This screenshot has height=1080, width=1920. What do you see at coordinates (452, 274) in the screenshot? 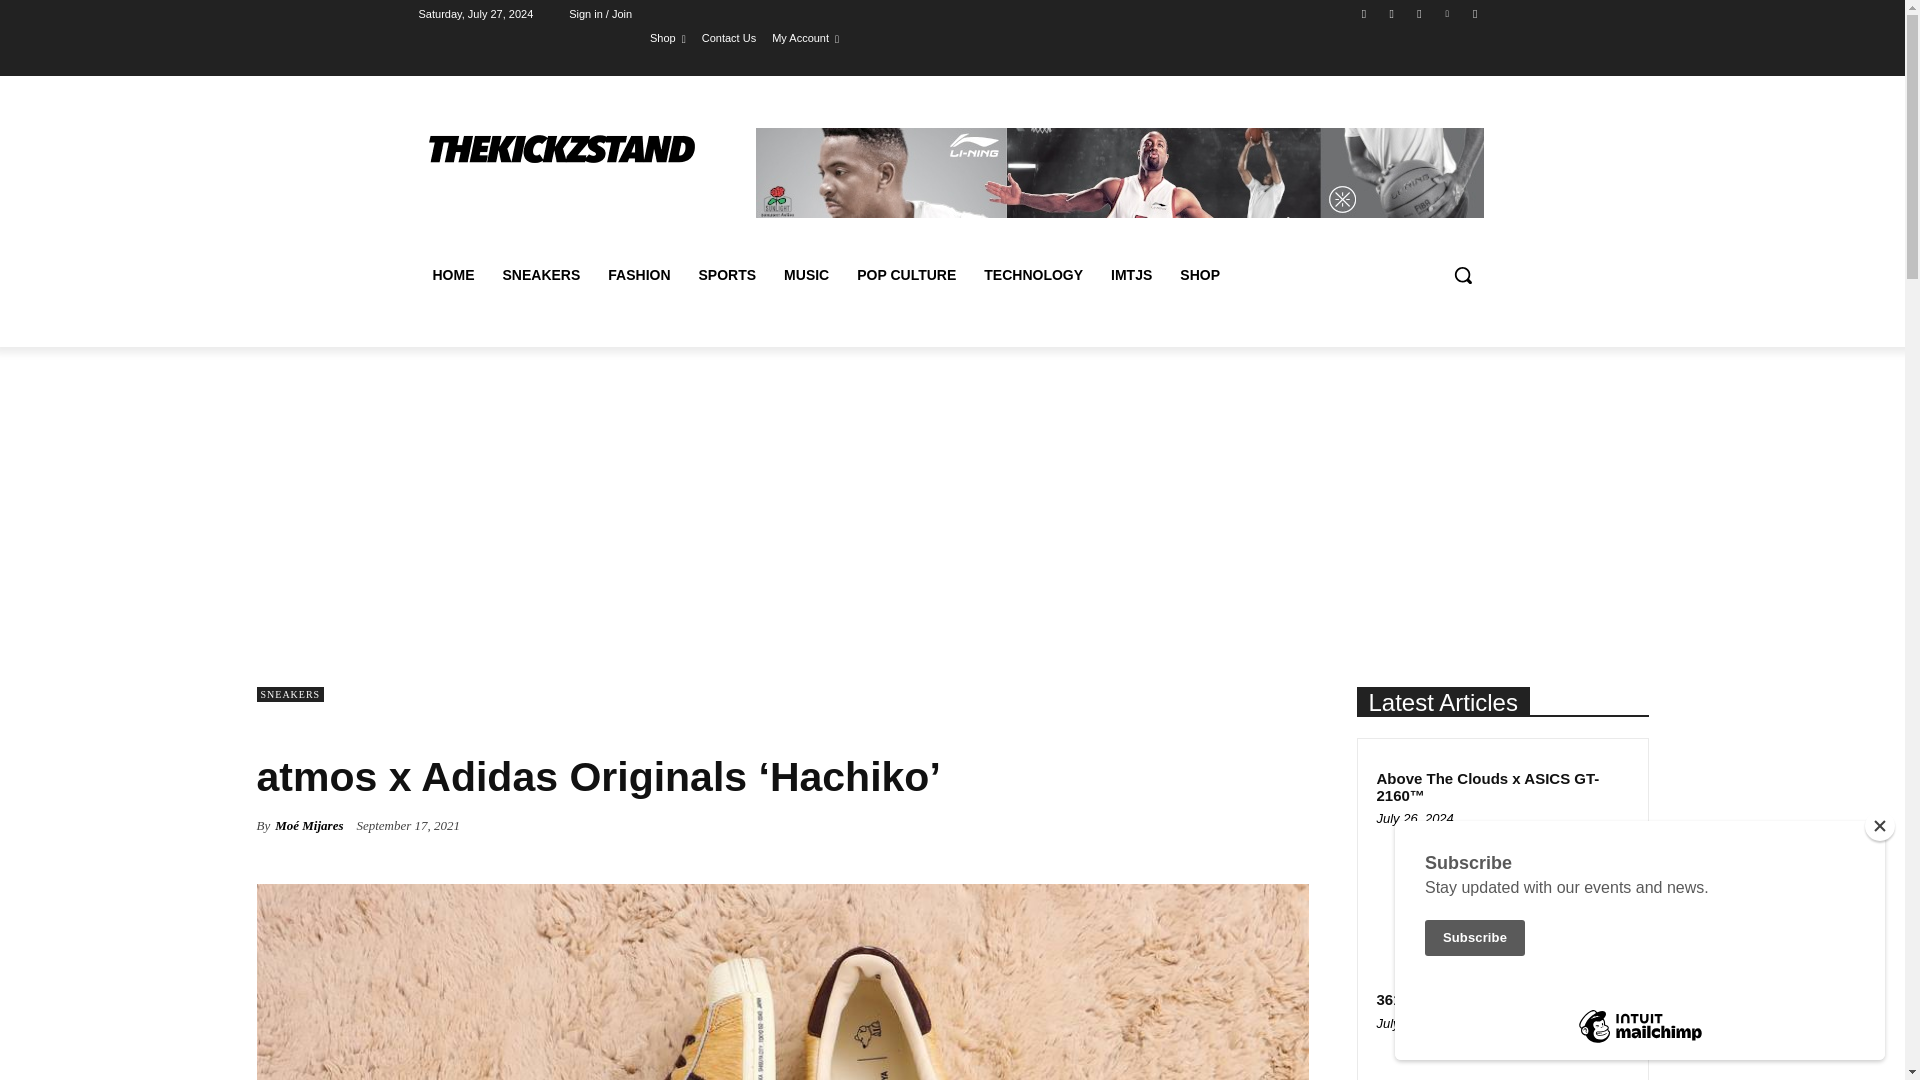
I see `HOME` at bounding box center [452, 274].